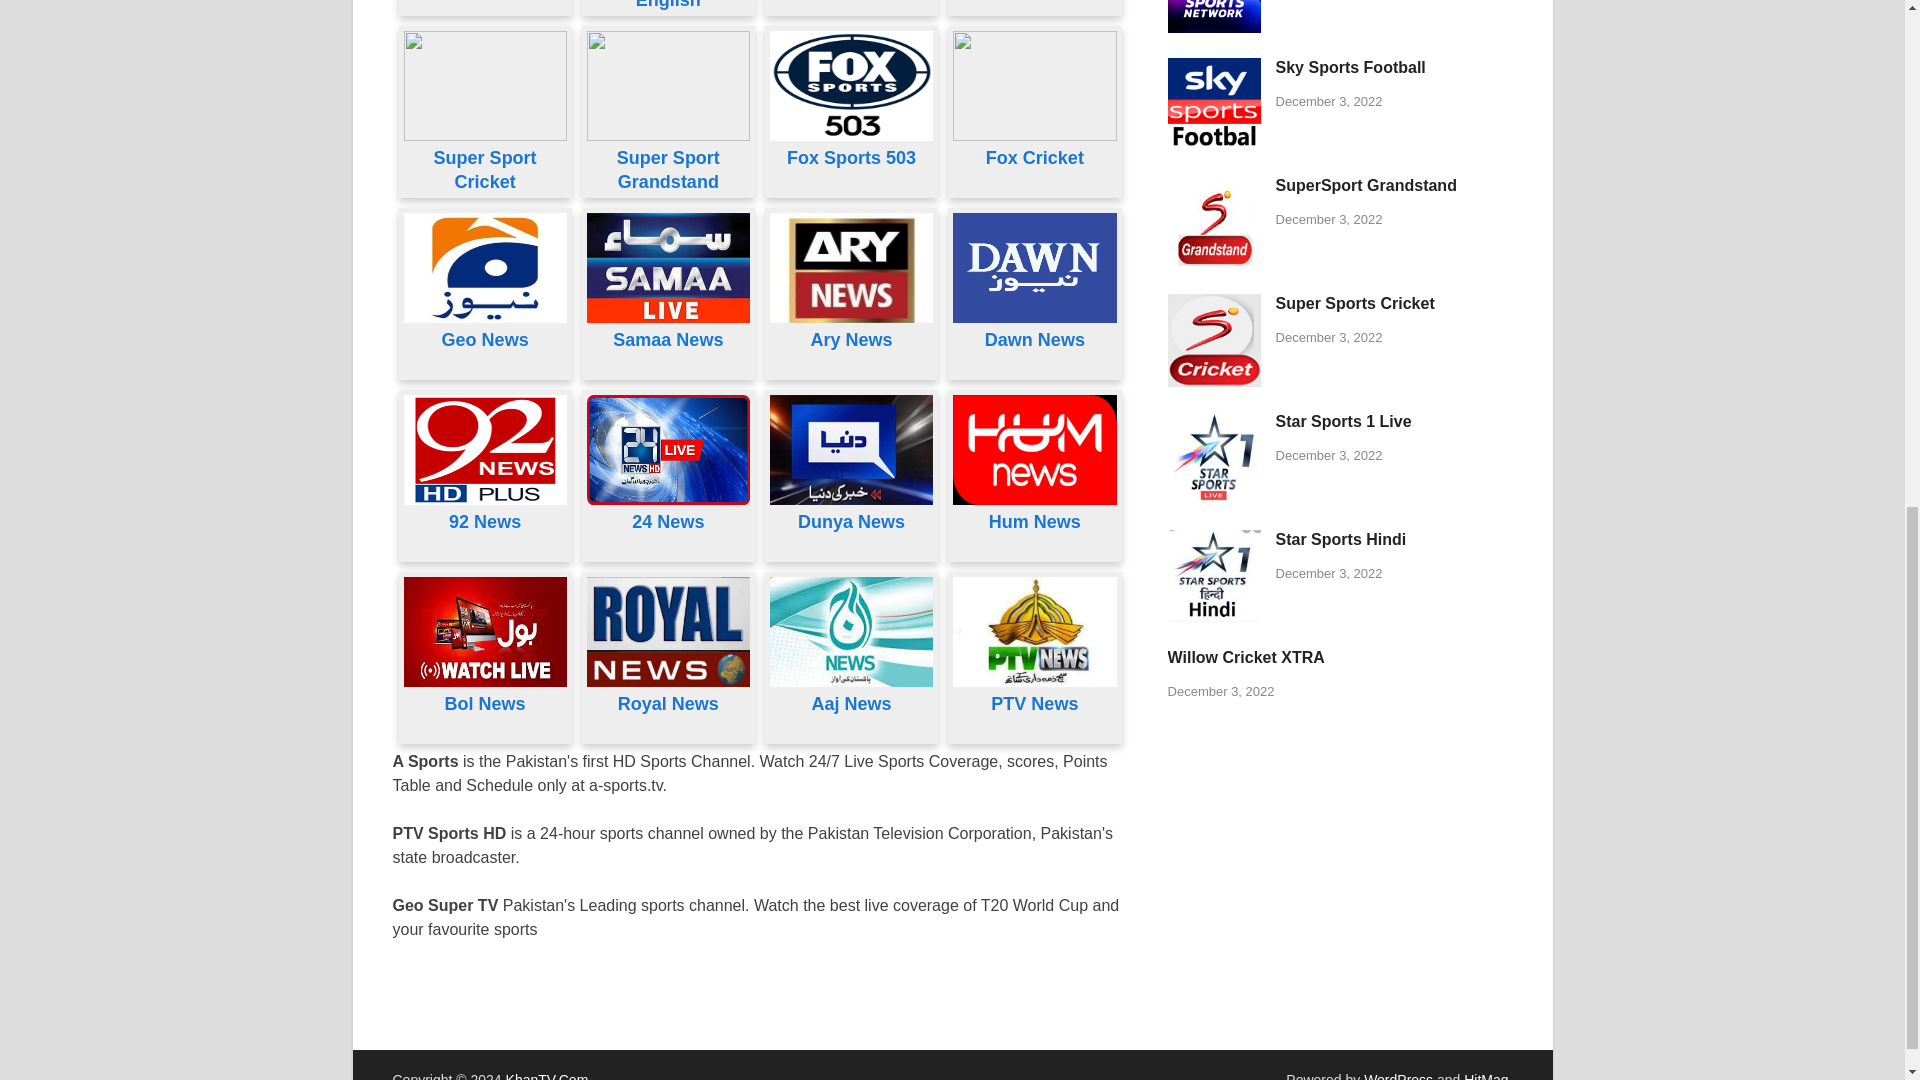  What do you see at coordinates (1214, 187) in the screenshot?
I see `SuperSport Grandstand` at bounding box center [1214, 187].